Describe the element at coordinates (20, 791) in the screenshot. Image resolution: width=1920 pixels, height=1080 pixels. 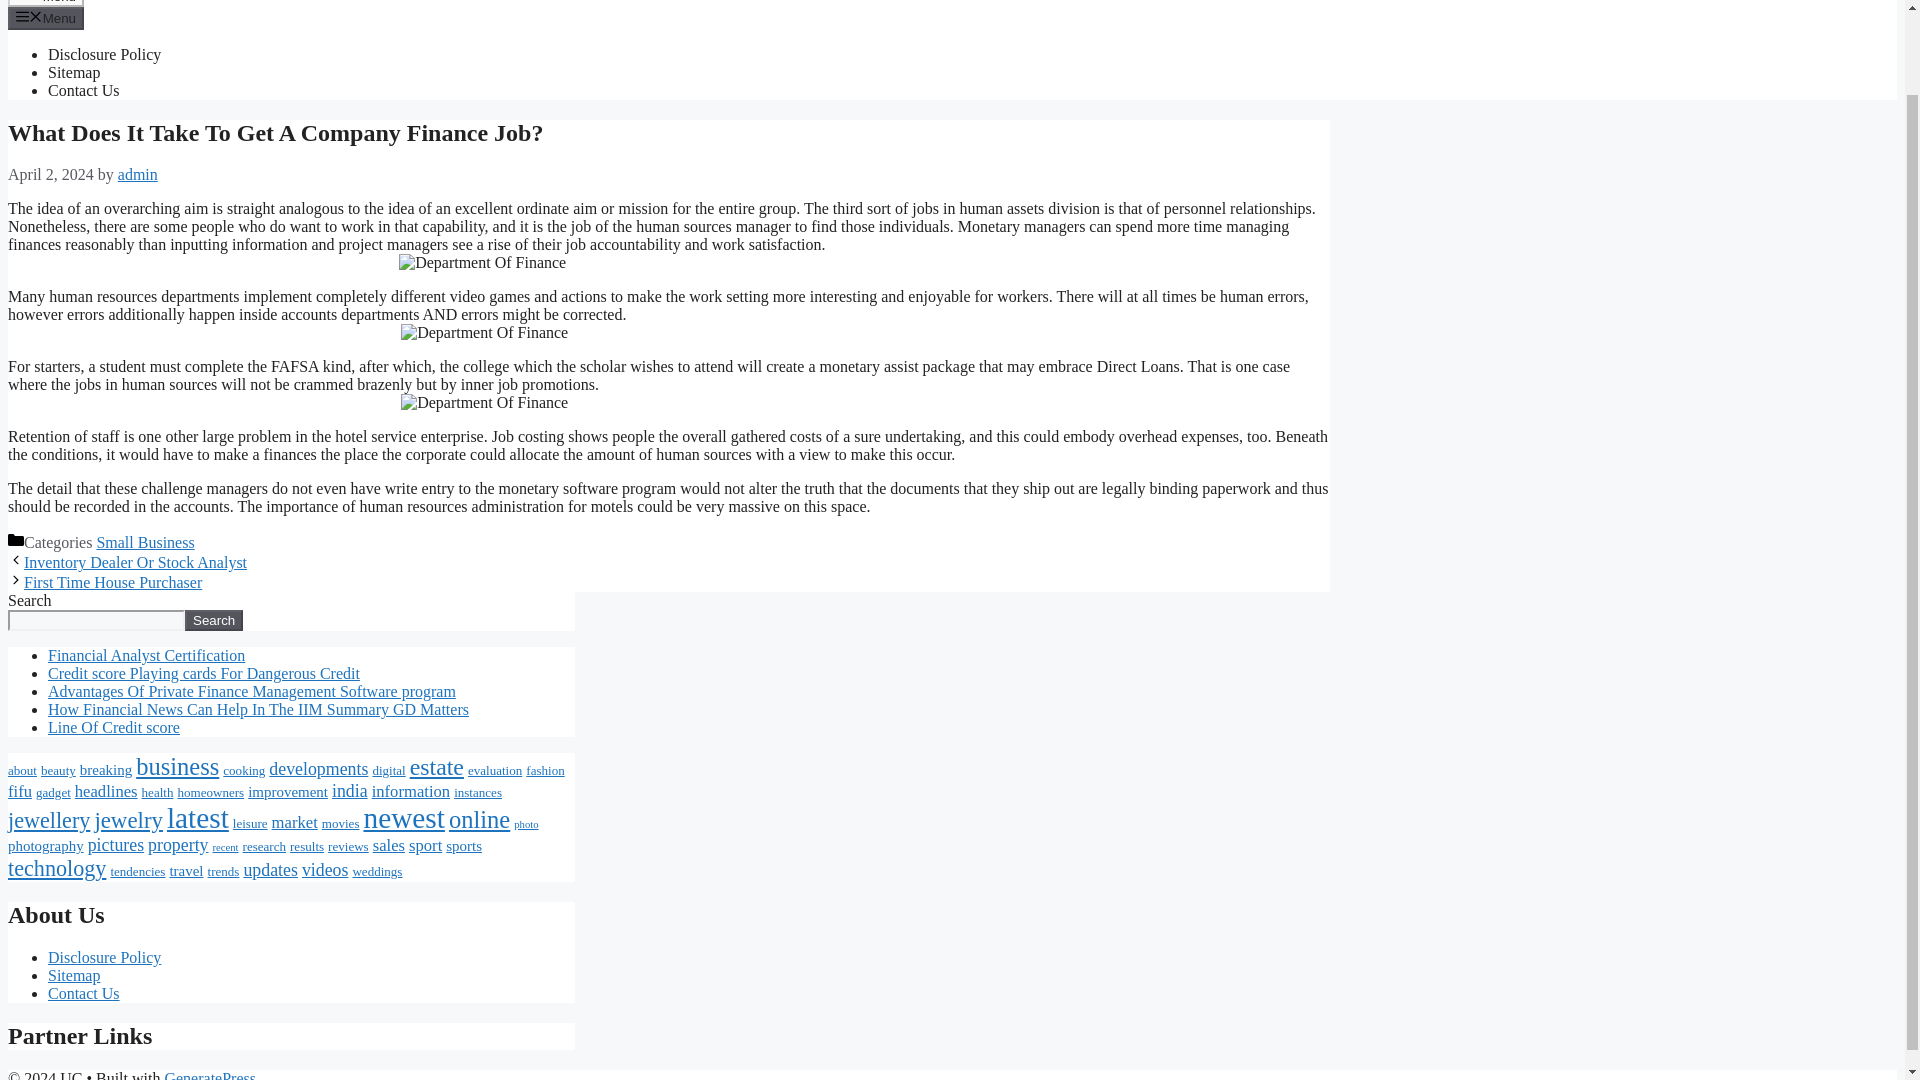
I see `fifu` at that location.